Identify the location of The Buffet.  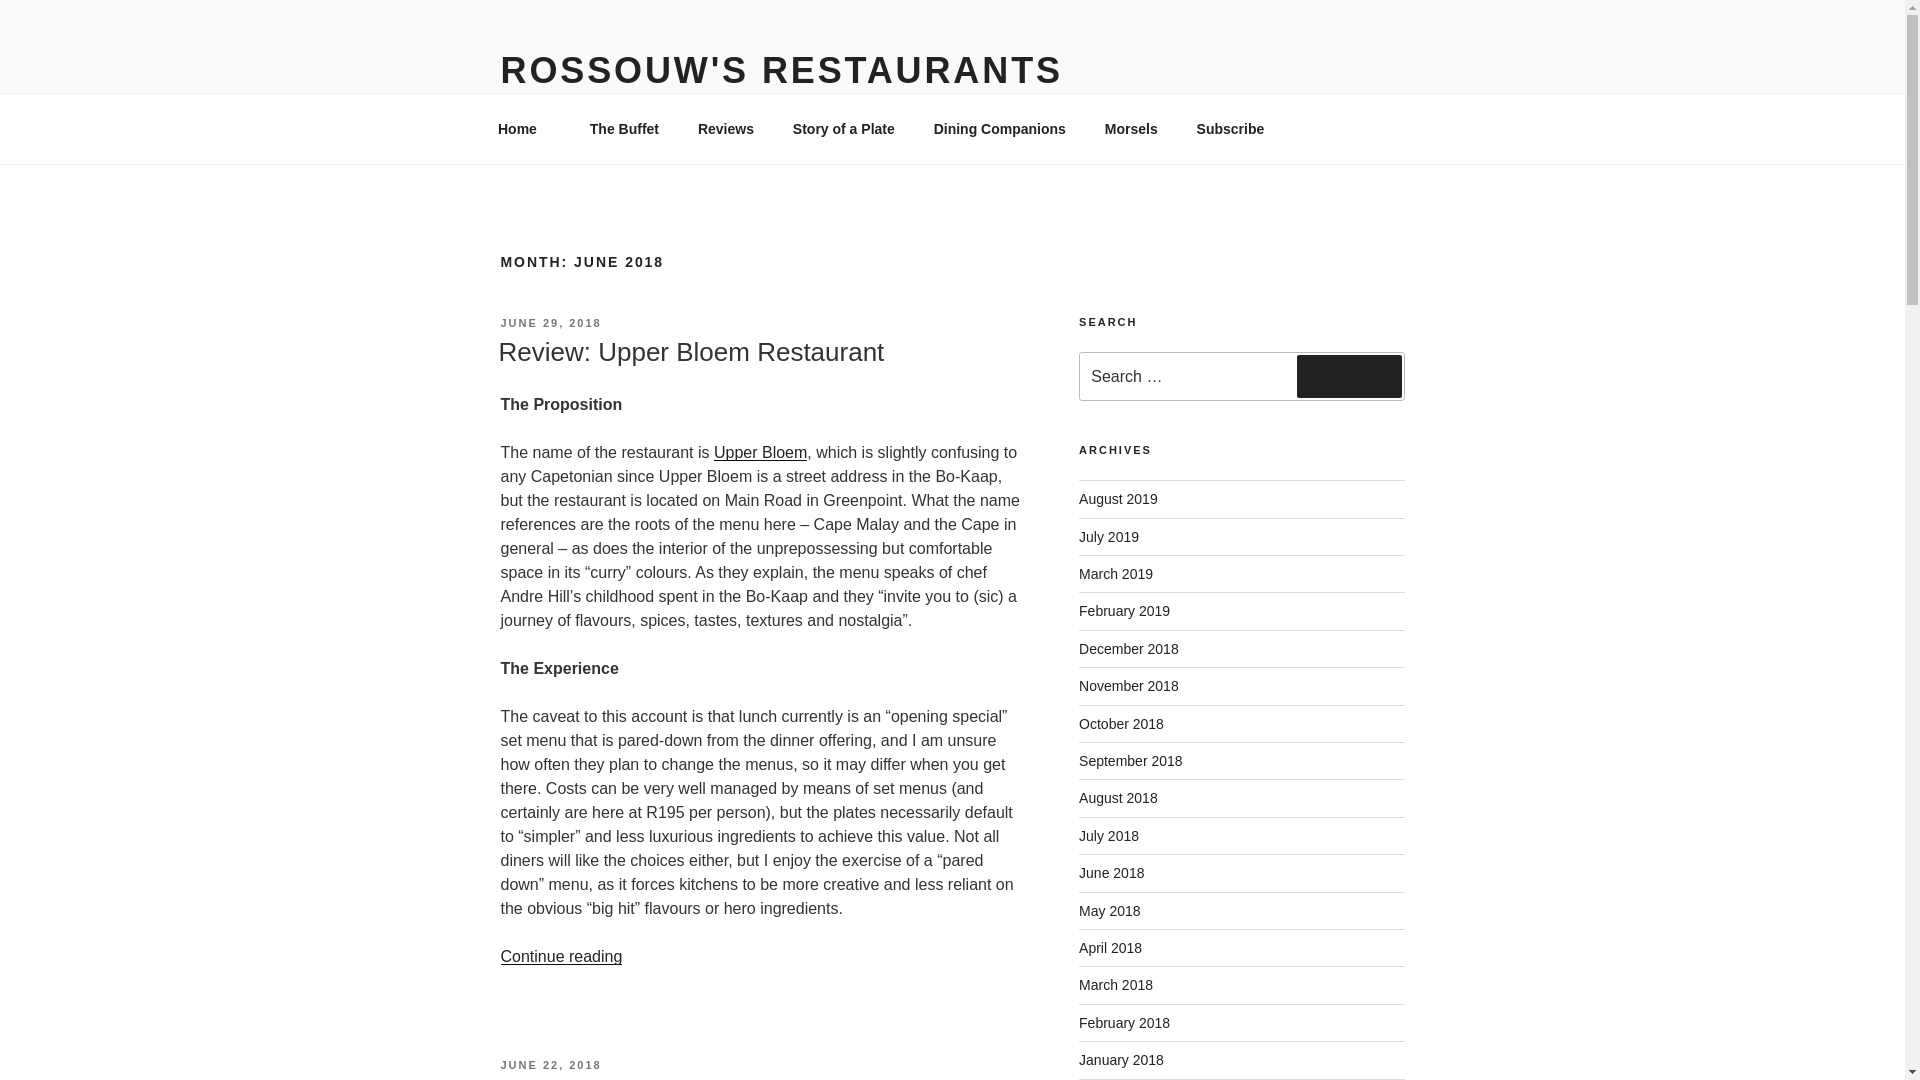
(624, 128).